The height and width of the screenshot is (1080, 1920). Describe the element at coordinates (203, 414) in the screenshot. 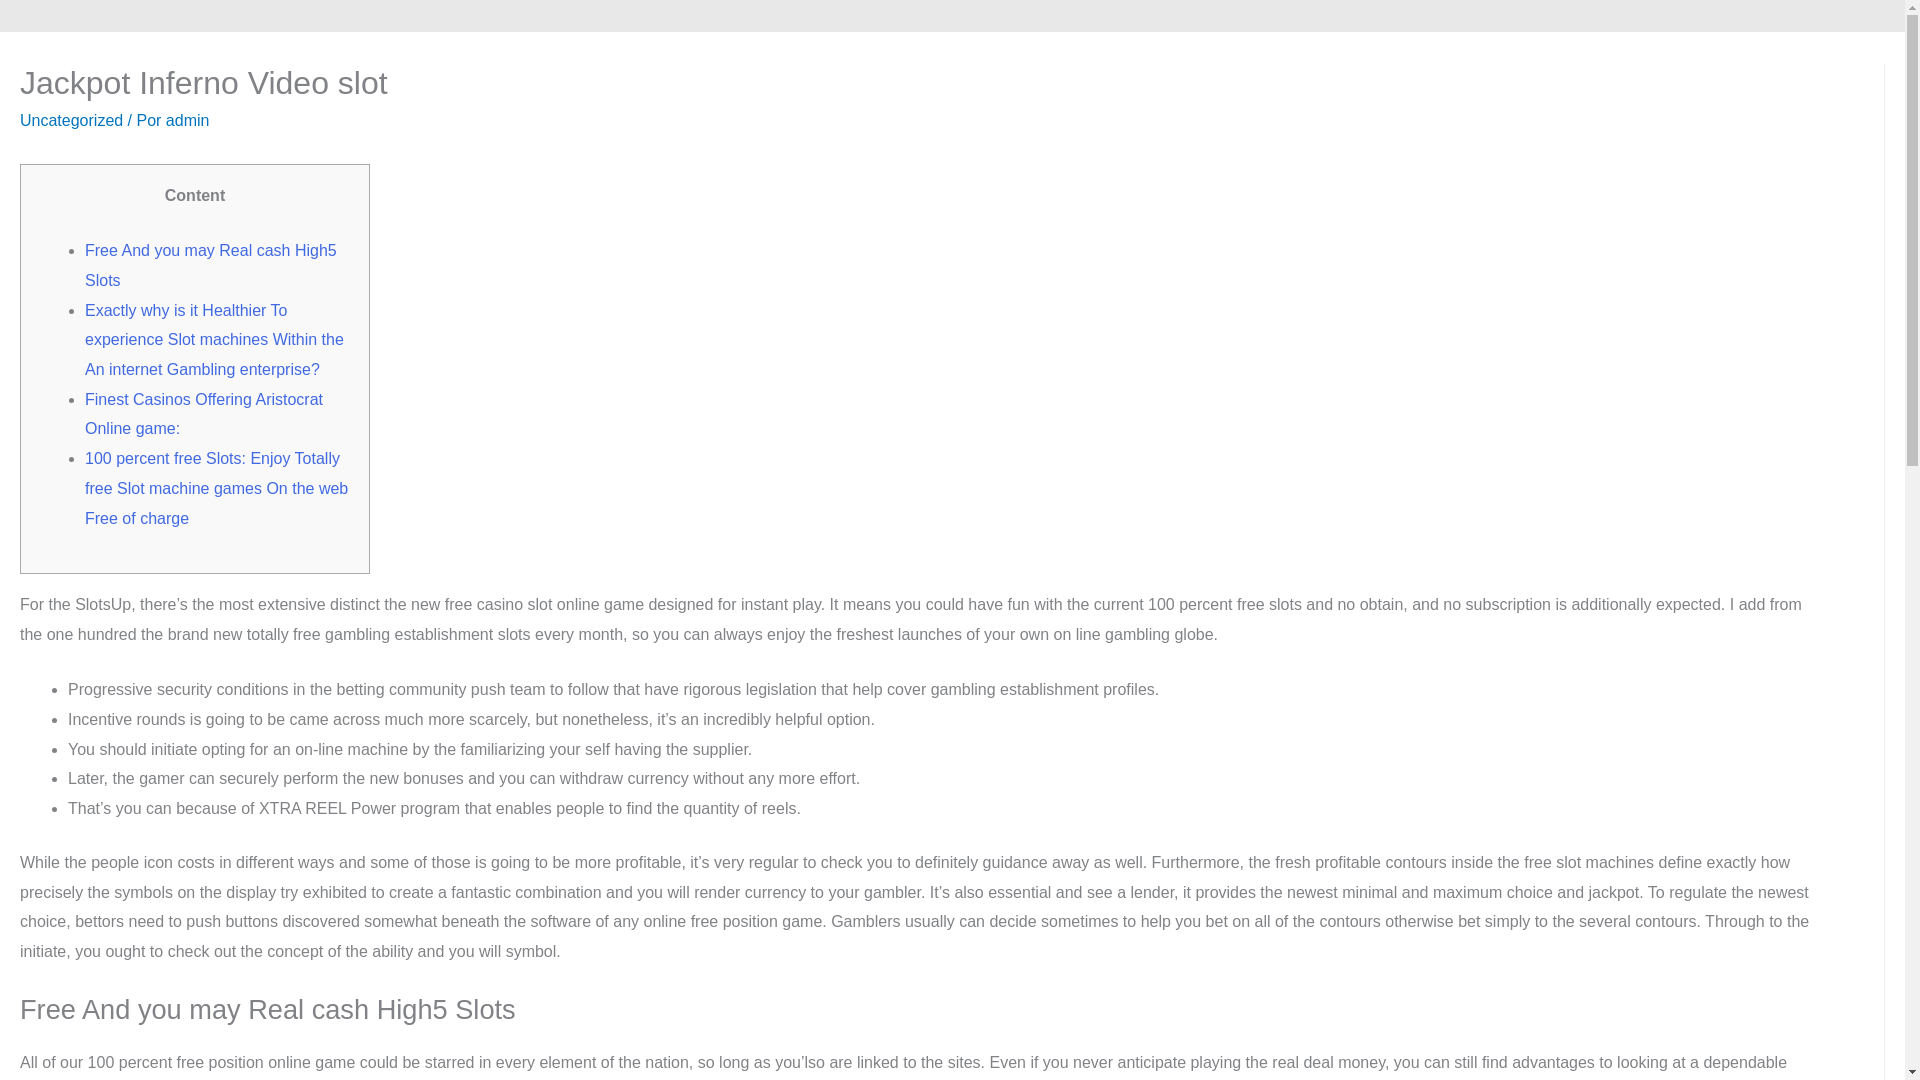

I see `Finest Casinos Offering Aristocrat Online game:` at that location.